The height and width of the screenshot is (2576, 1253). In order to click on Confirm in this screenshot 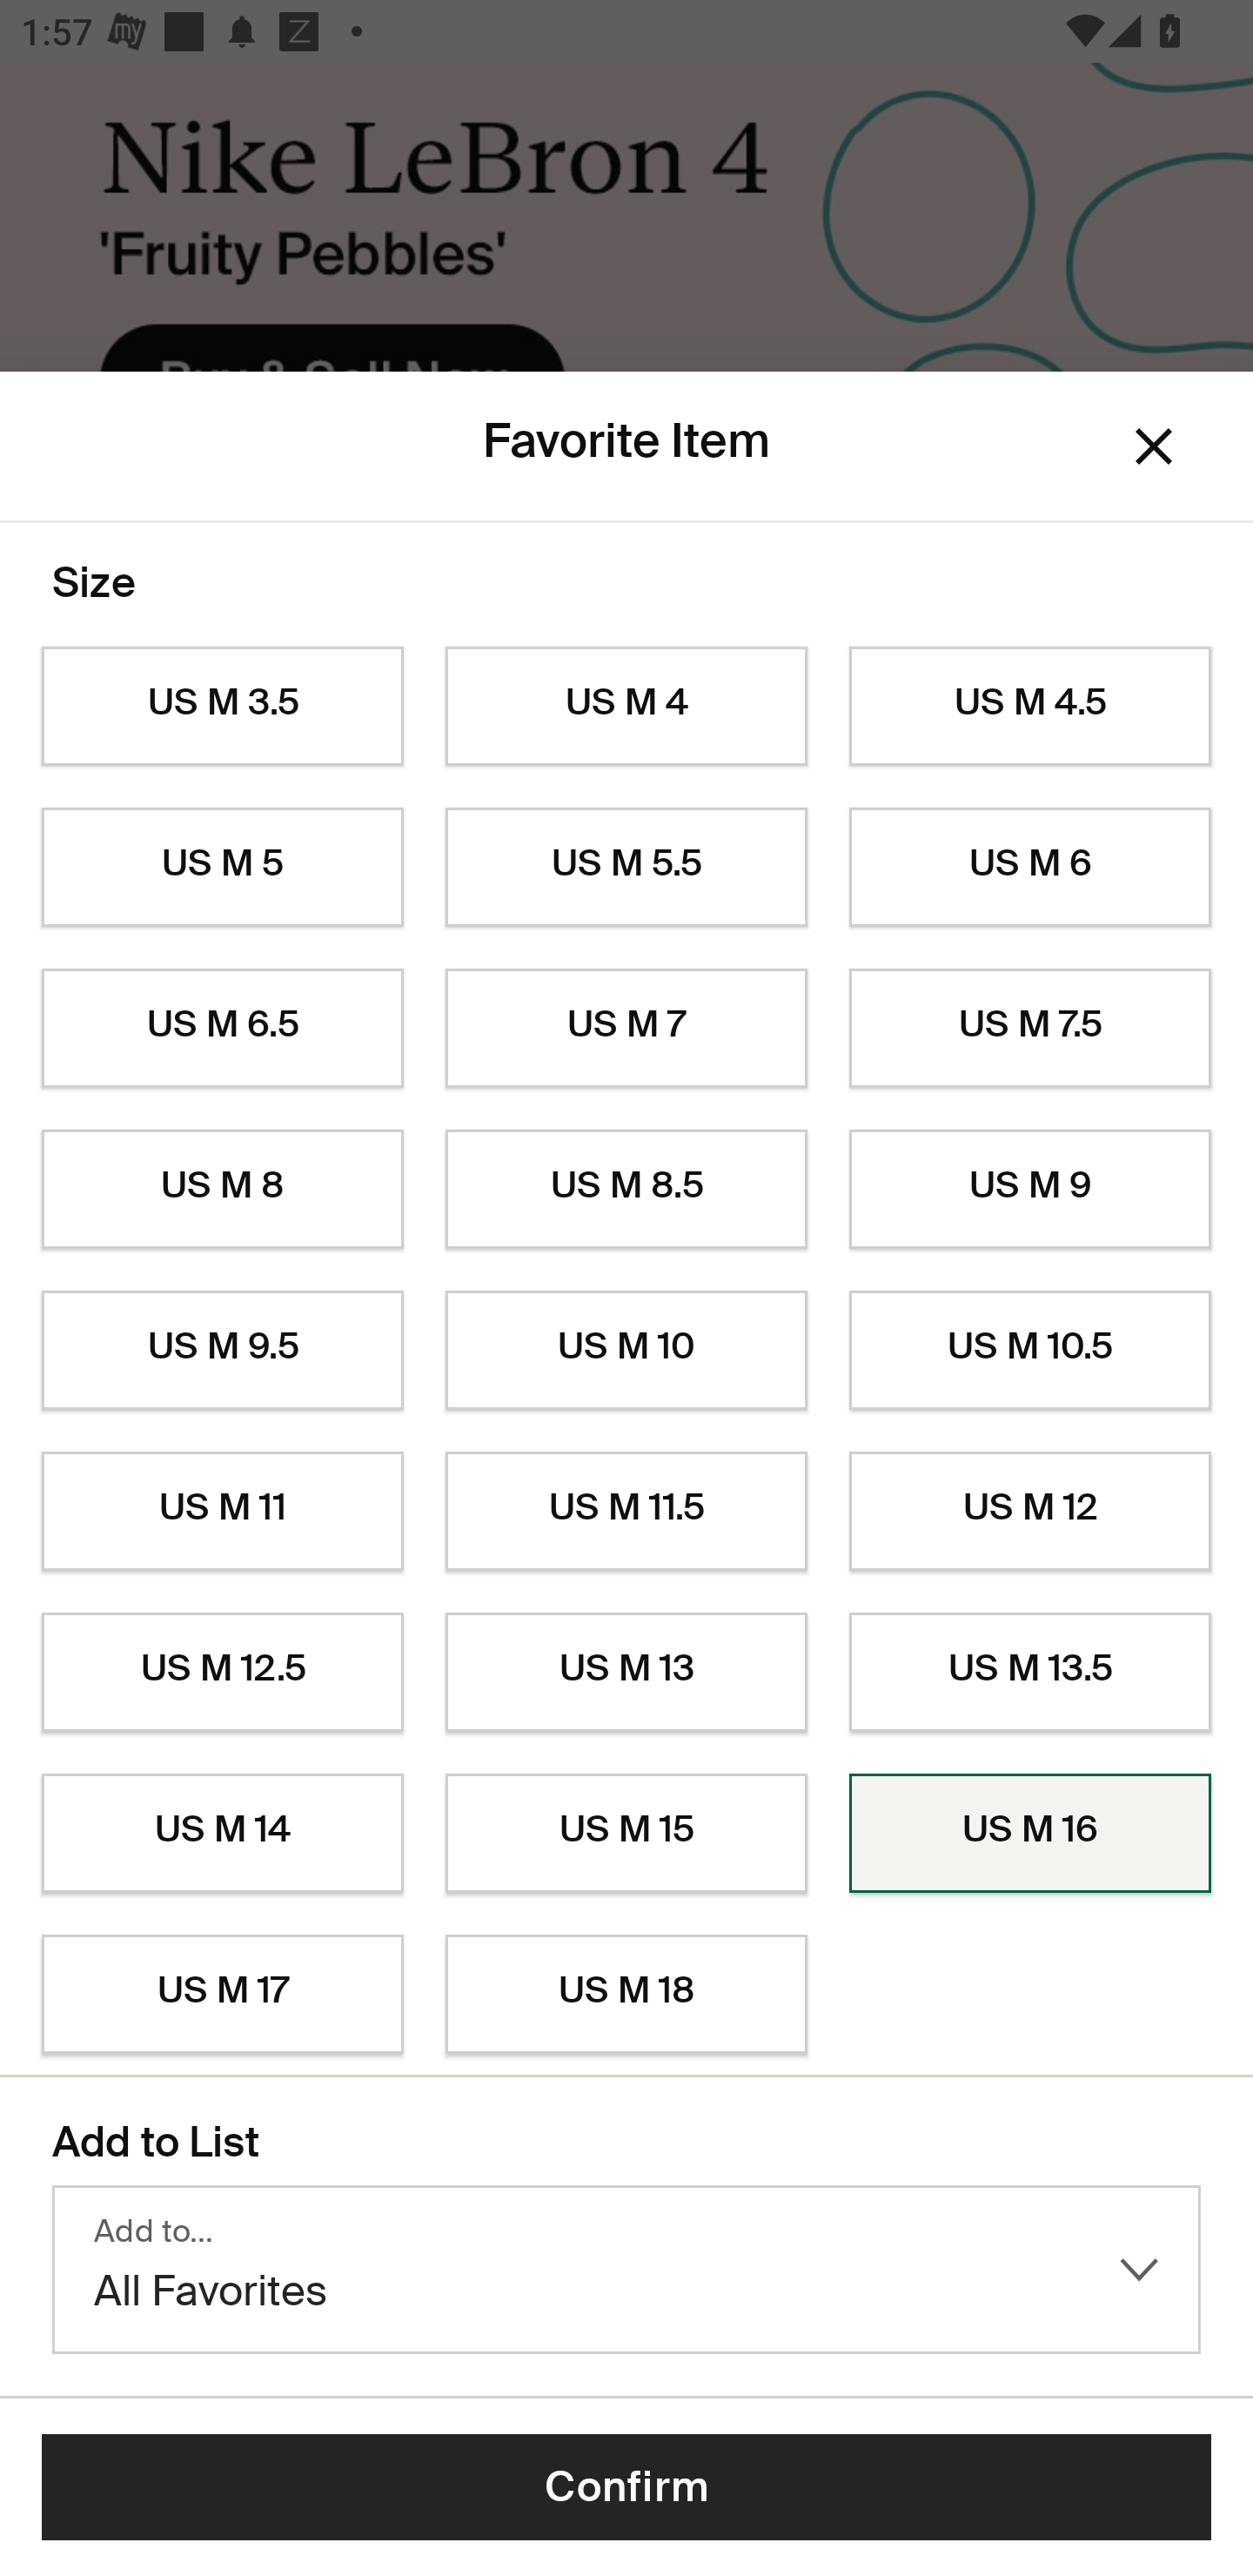, I will do `click(626, 2487)`.